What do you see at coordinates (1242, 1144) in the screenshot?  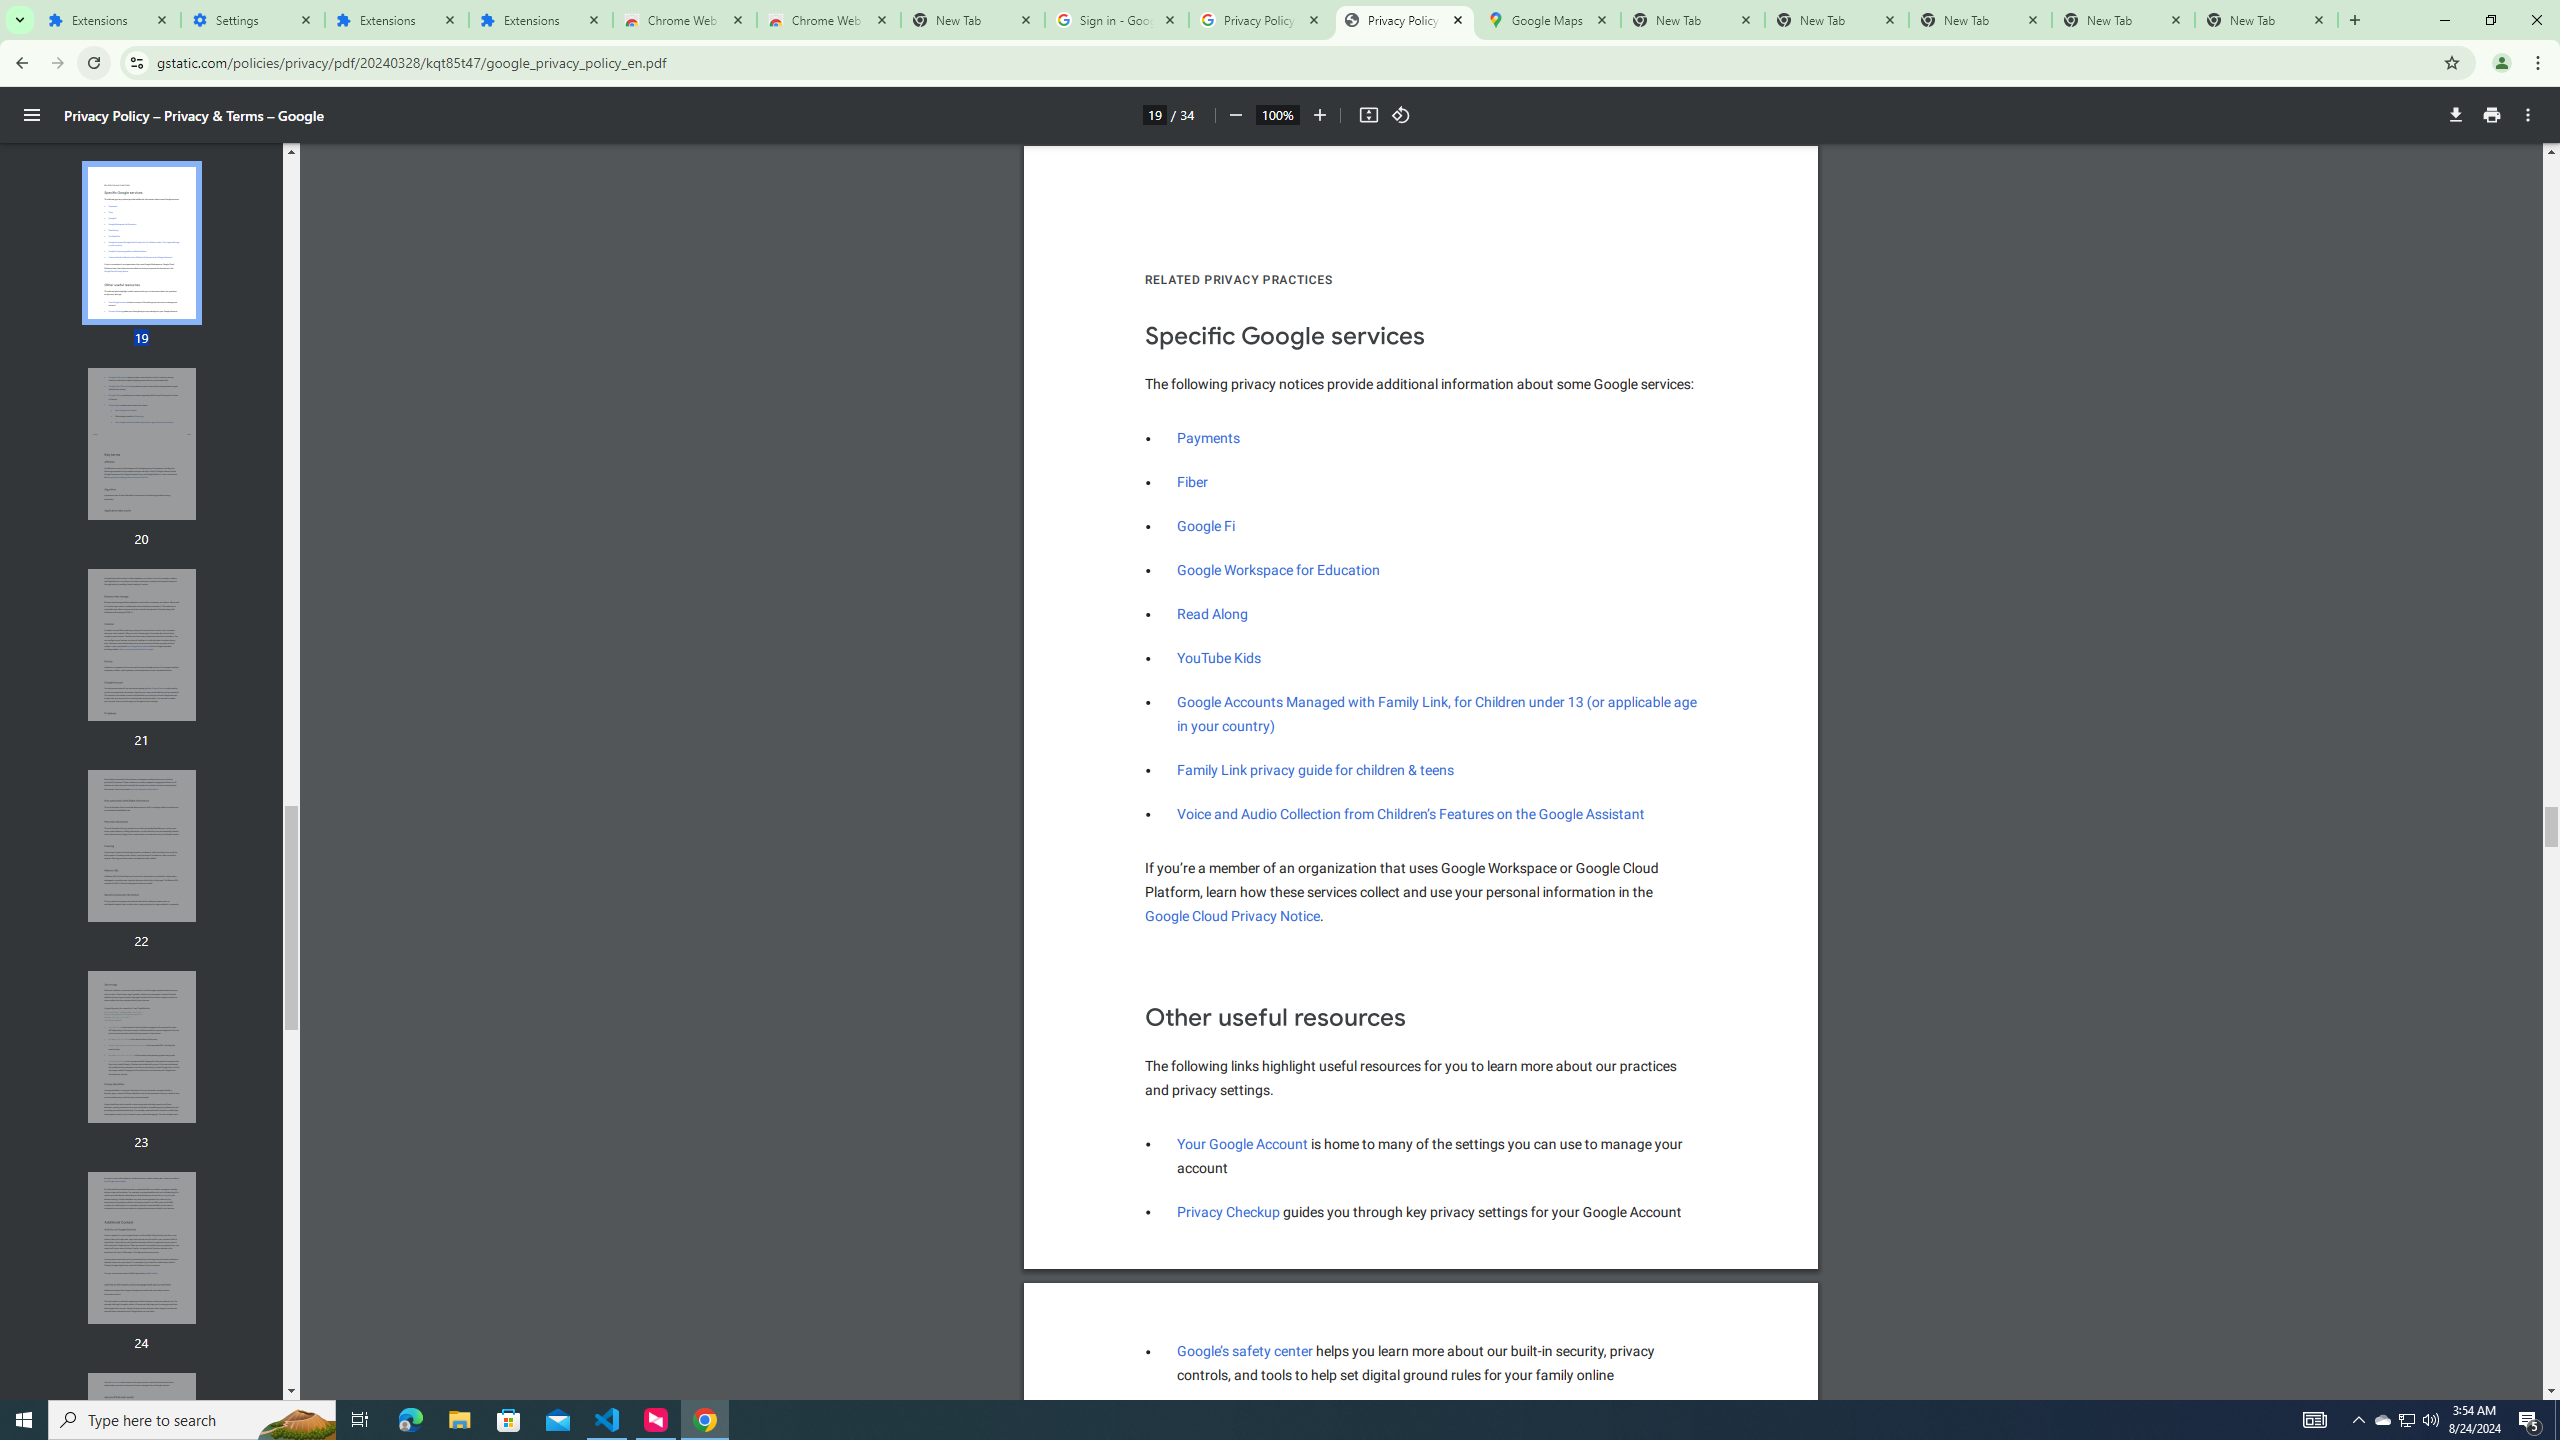 I see `Print` at bounding box center [1242, 1144].